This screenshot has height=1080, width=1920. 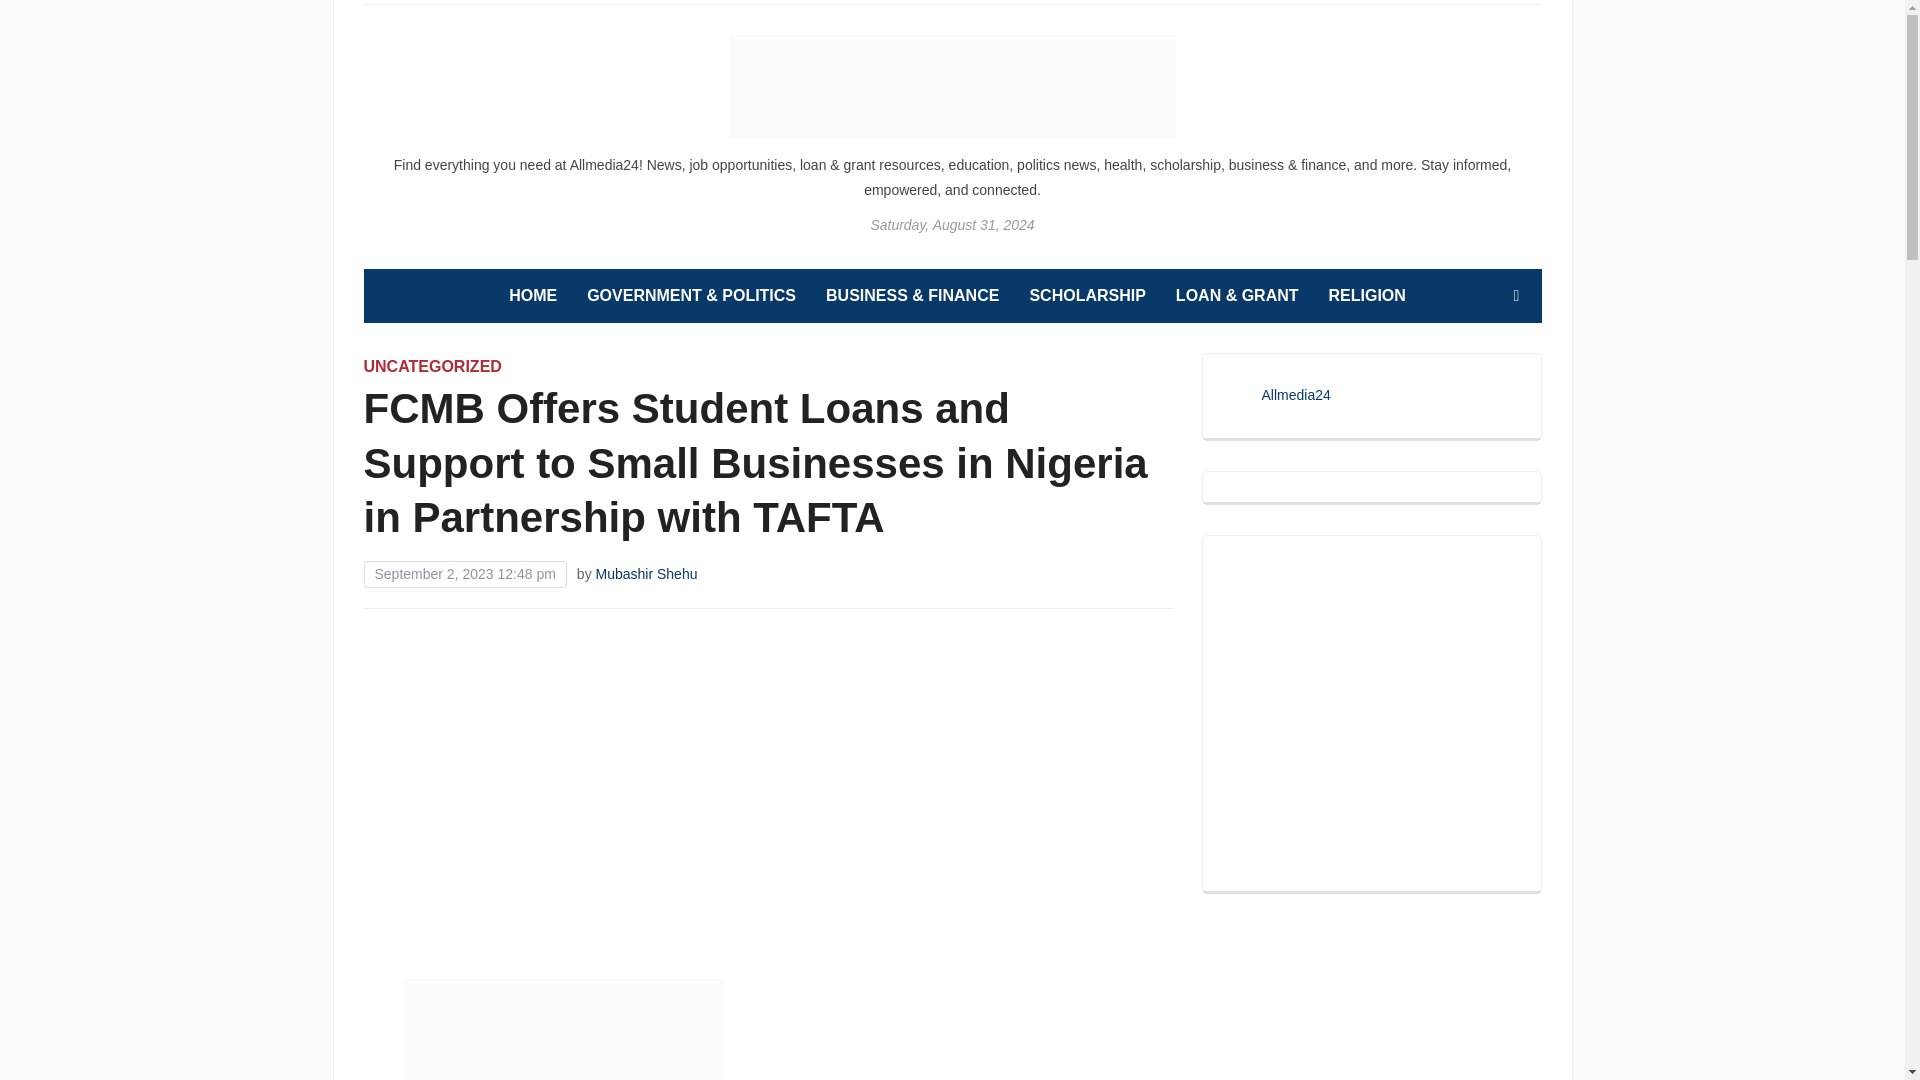 I want to click on RELIGION, so click(x=1366, y=296).